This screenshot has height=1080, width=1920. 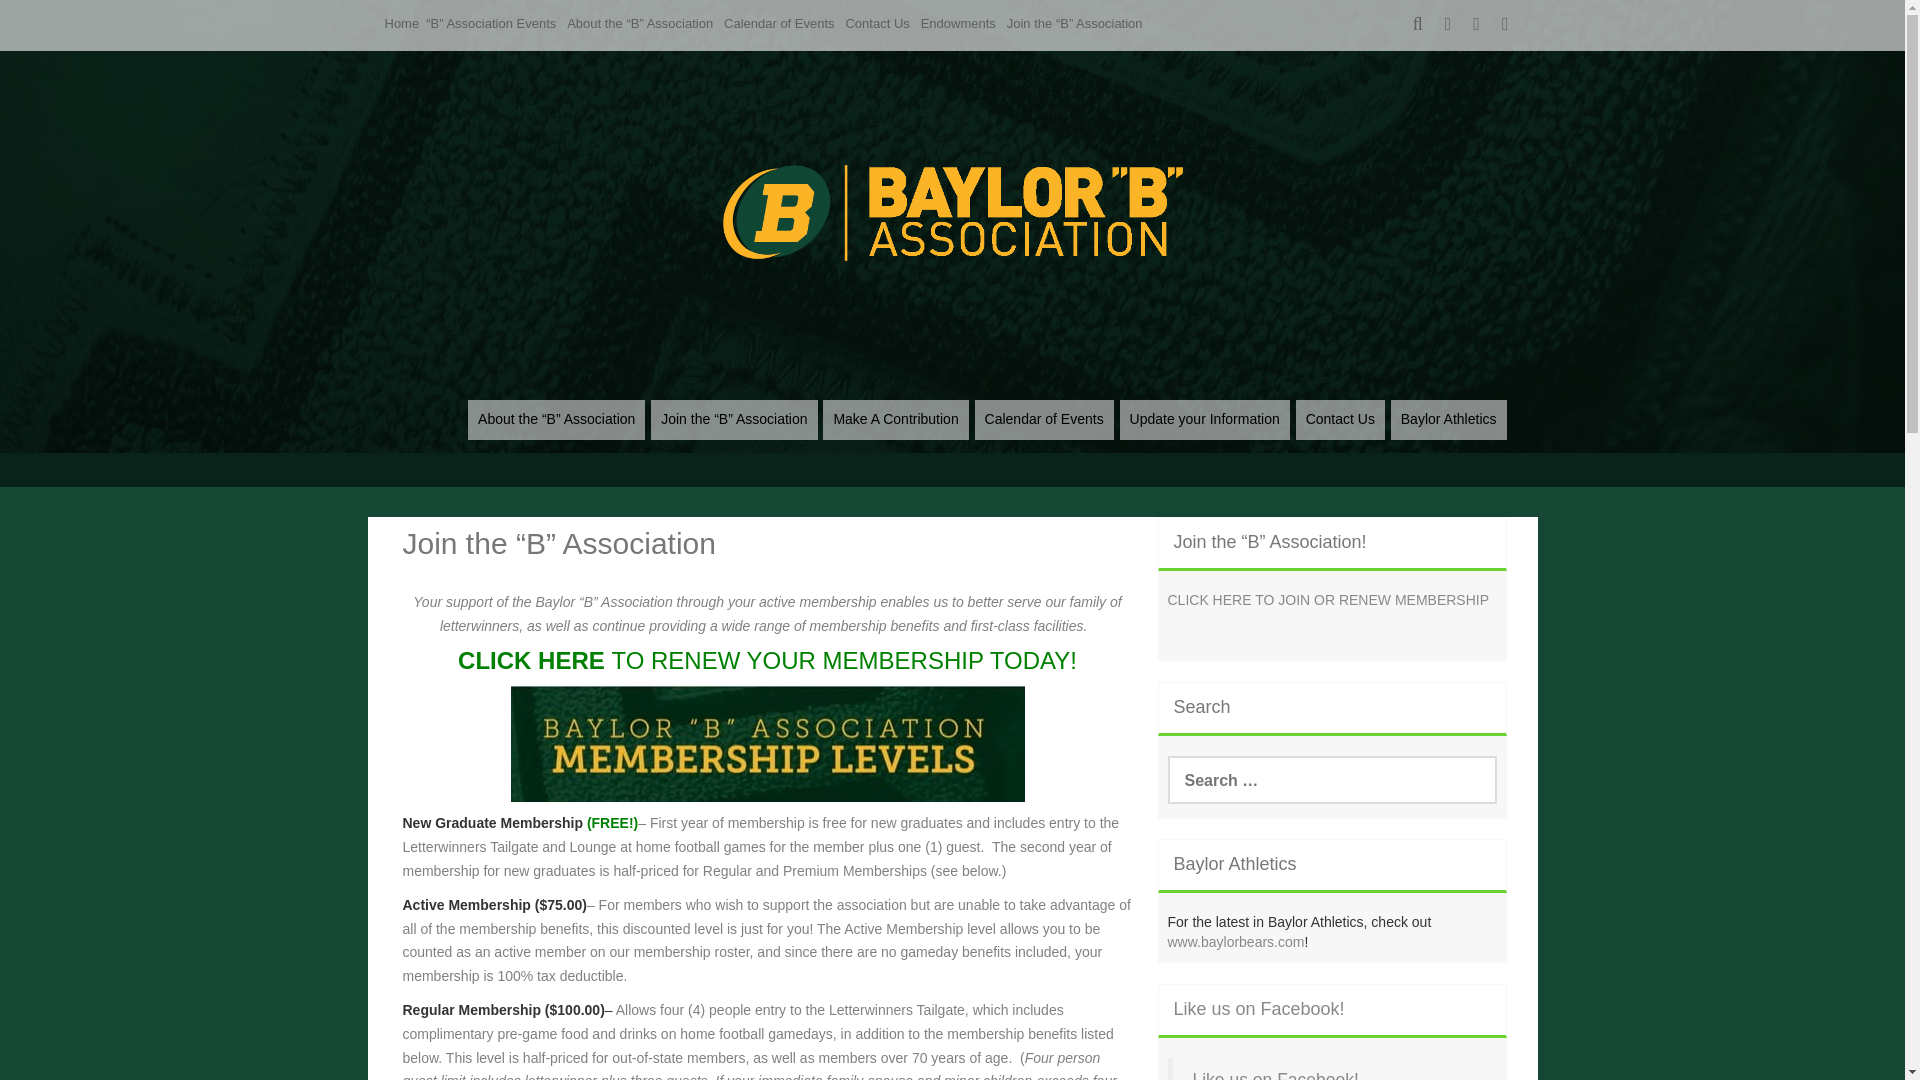 I want to click on Home, so click(x=402, y=24).